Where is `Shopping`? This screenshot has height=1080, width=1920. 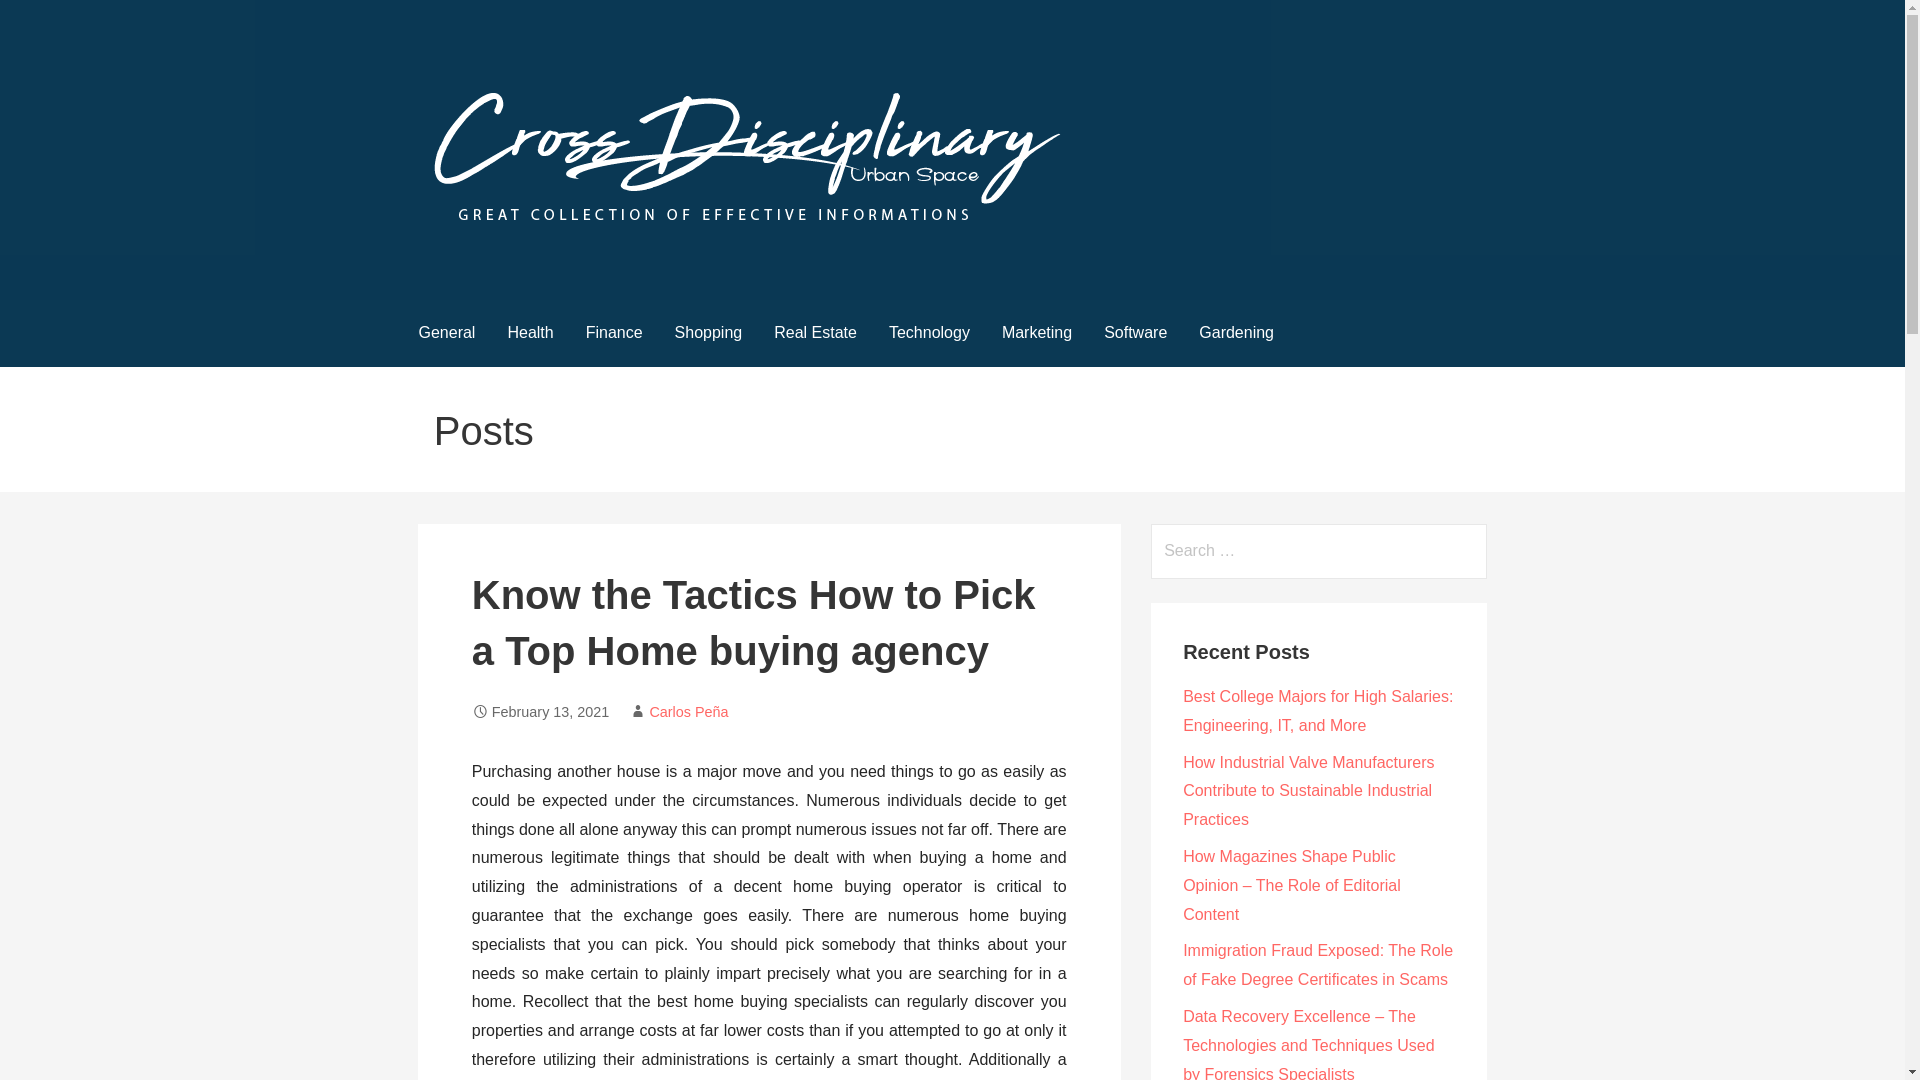 Shopping is located at coordinates (708, 334).